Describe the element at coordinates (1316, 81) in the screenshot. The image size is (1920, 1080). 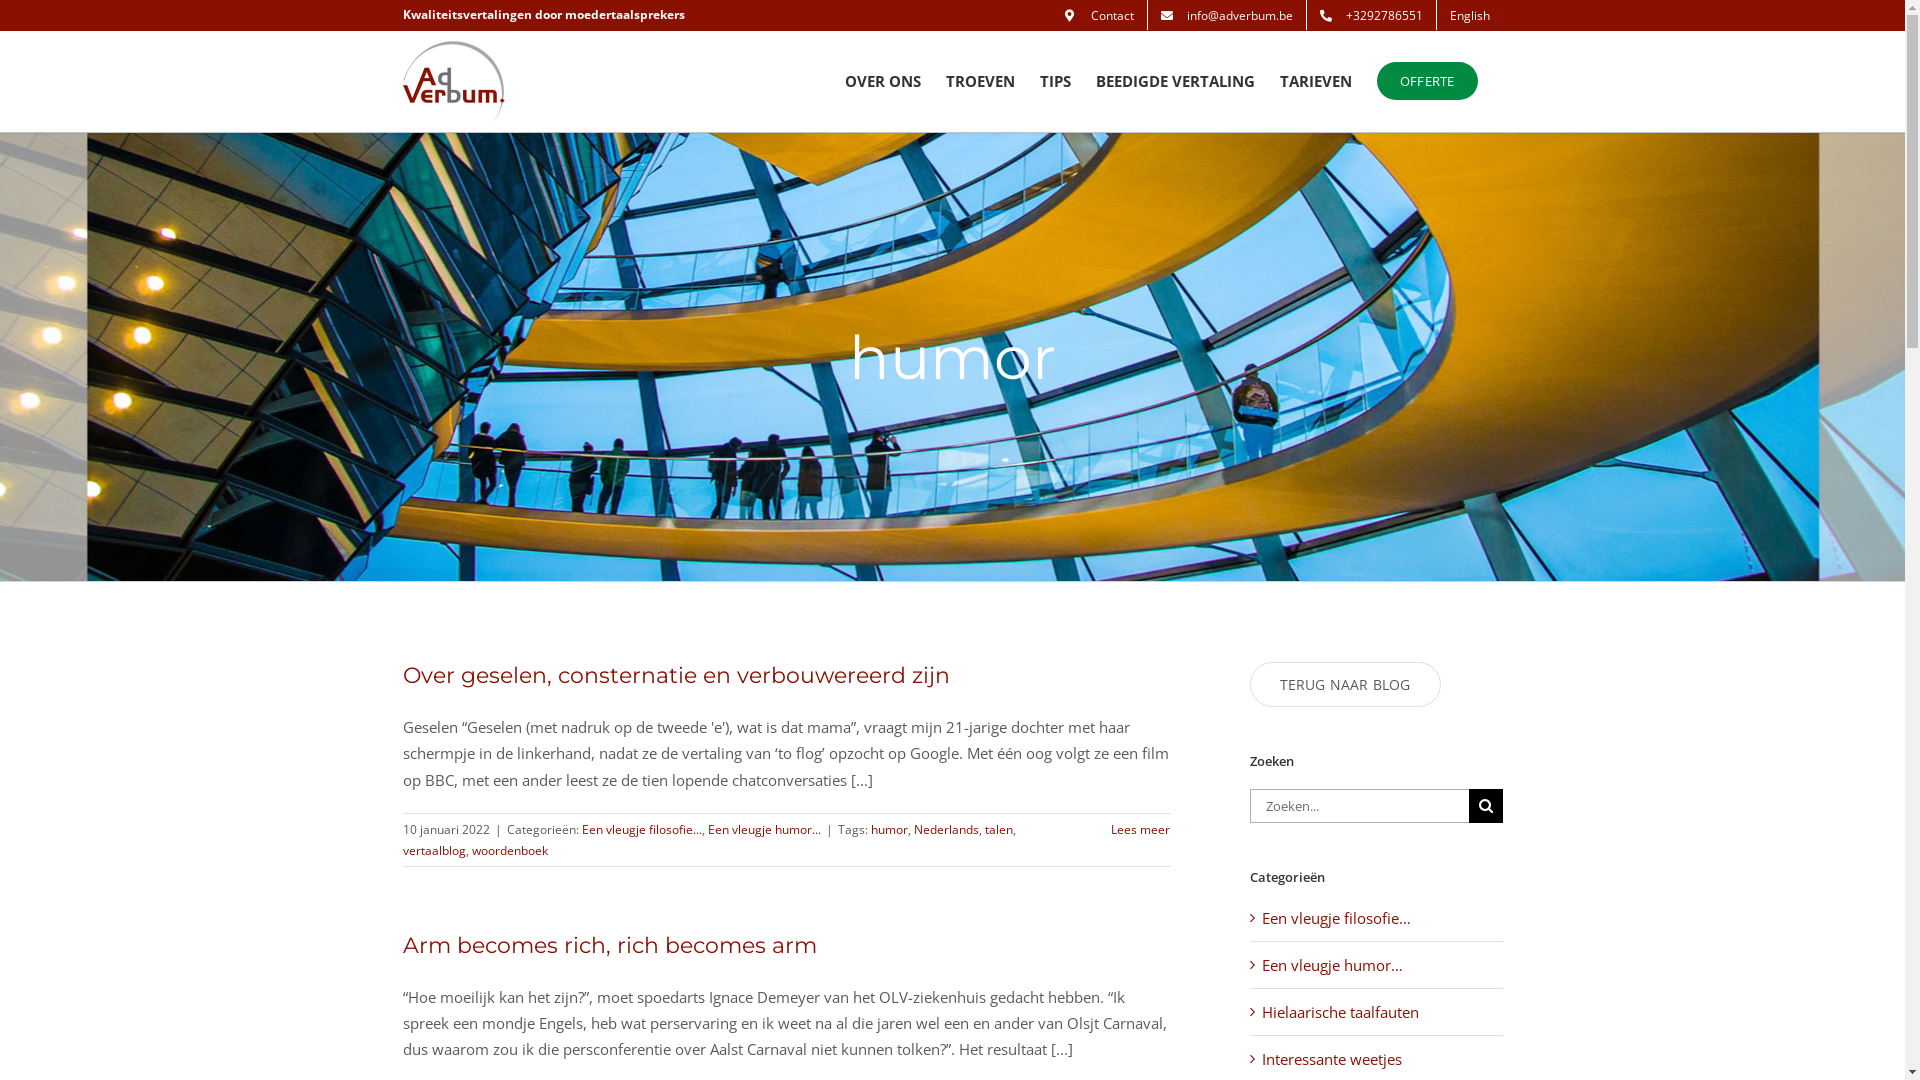
I see `TARIEVEN` at that location.